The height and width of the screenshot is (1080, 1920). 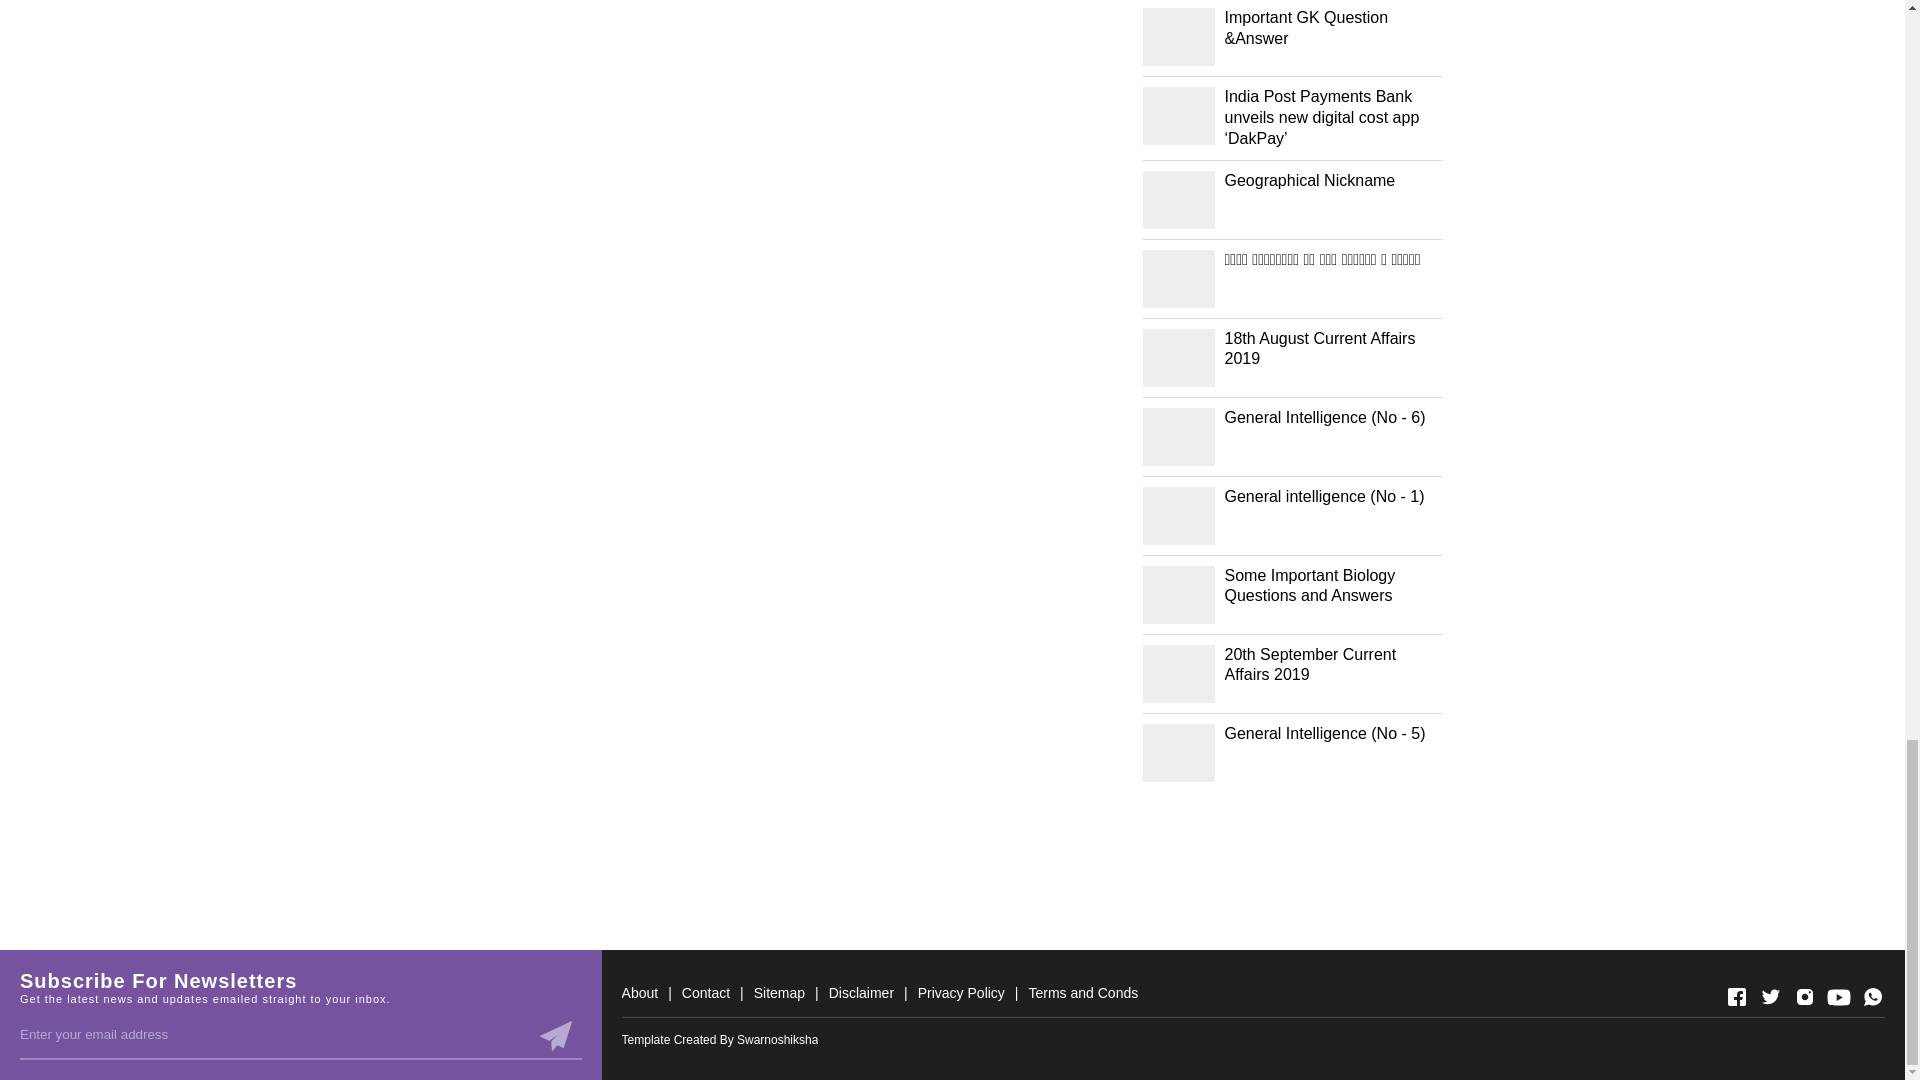 I want to click on Geographical Nickname, so click(x=1332, y=181).